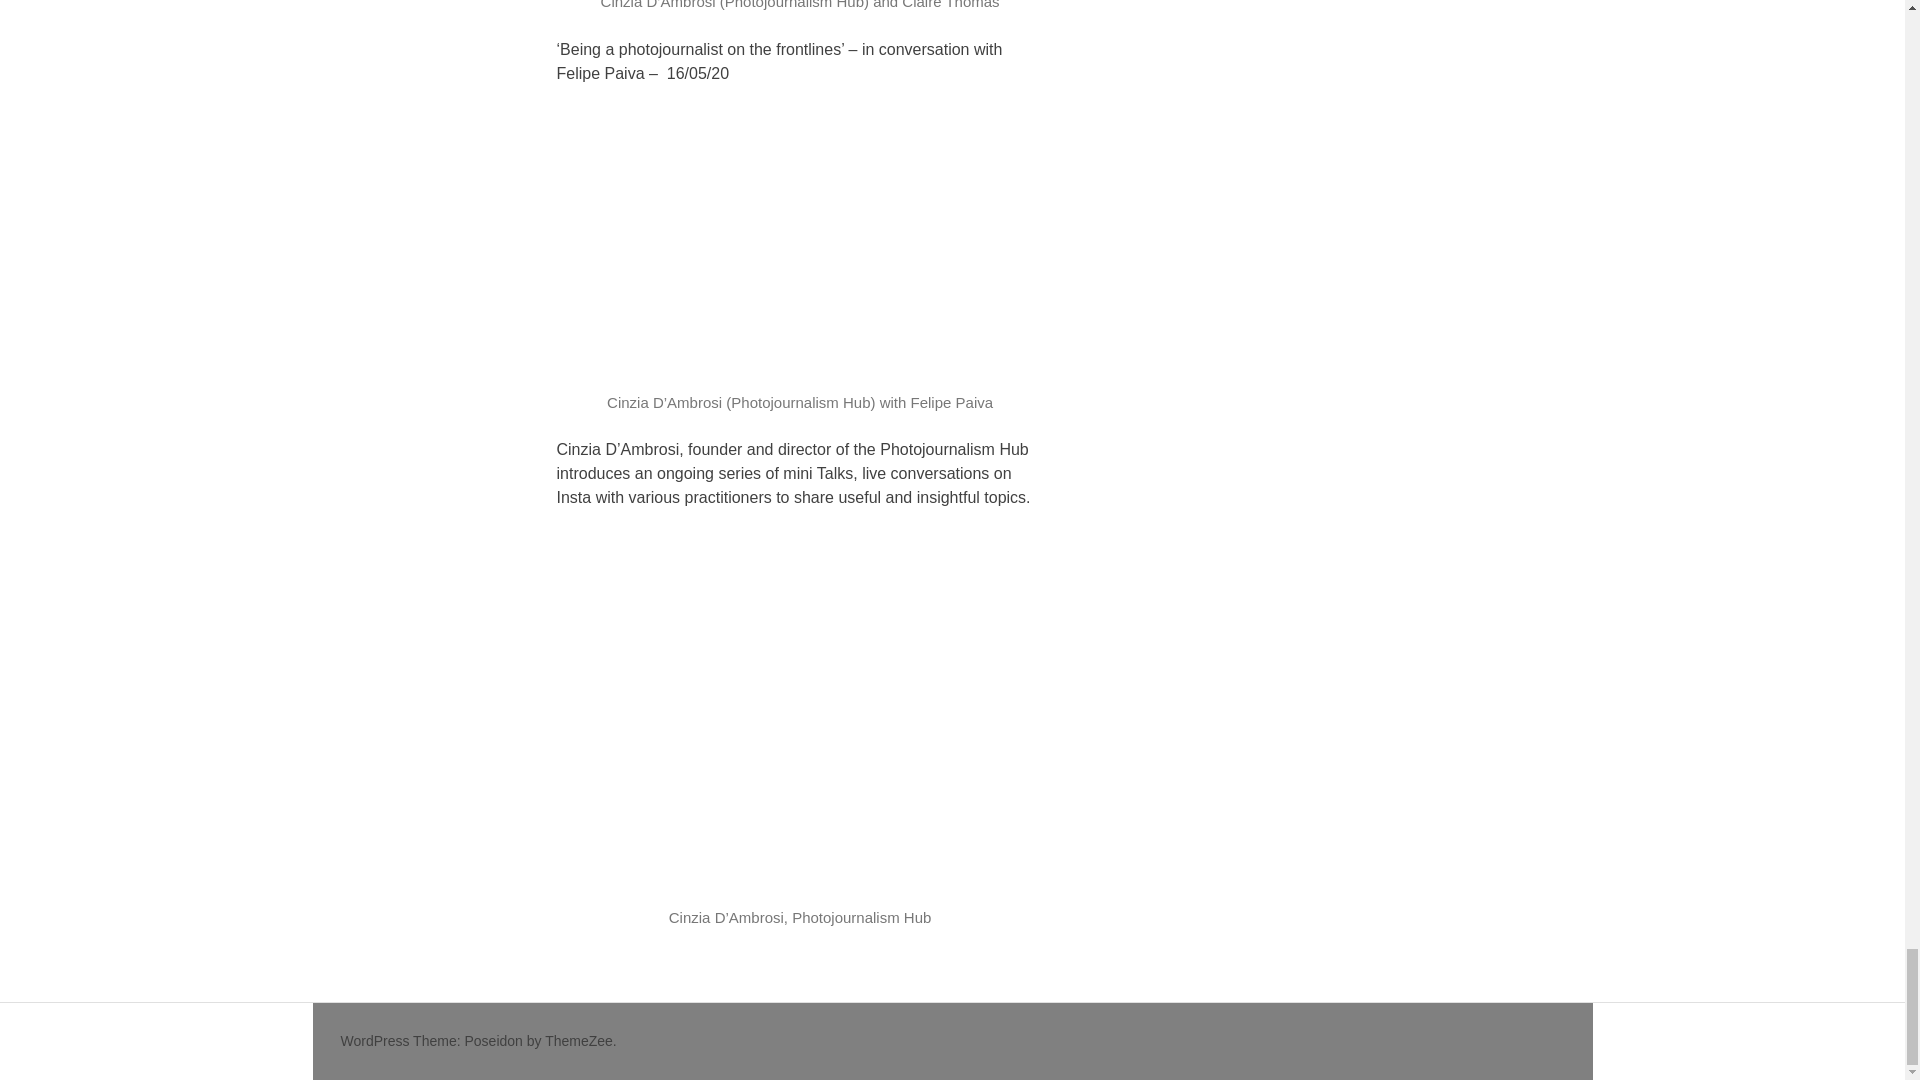 This screenshot has width=1920, height=1080. Describe the element at coordinates (799, 247) in the screenshot. I see `In Conversation with Felipe Paiva` at that location.